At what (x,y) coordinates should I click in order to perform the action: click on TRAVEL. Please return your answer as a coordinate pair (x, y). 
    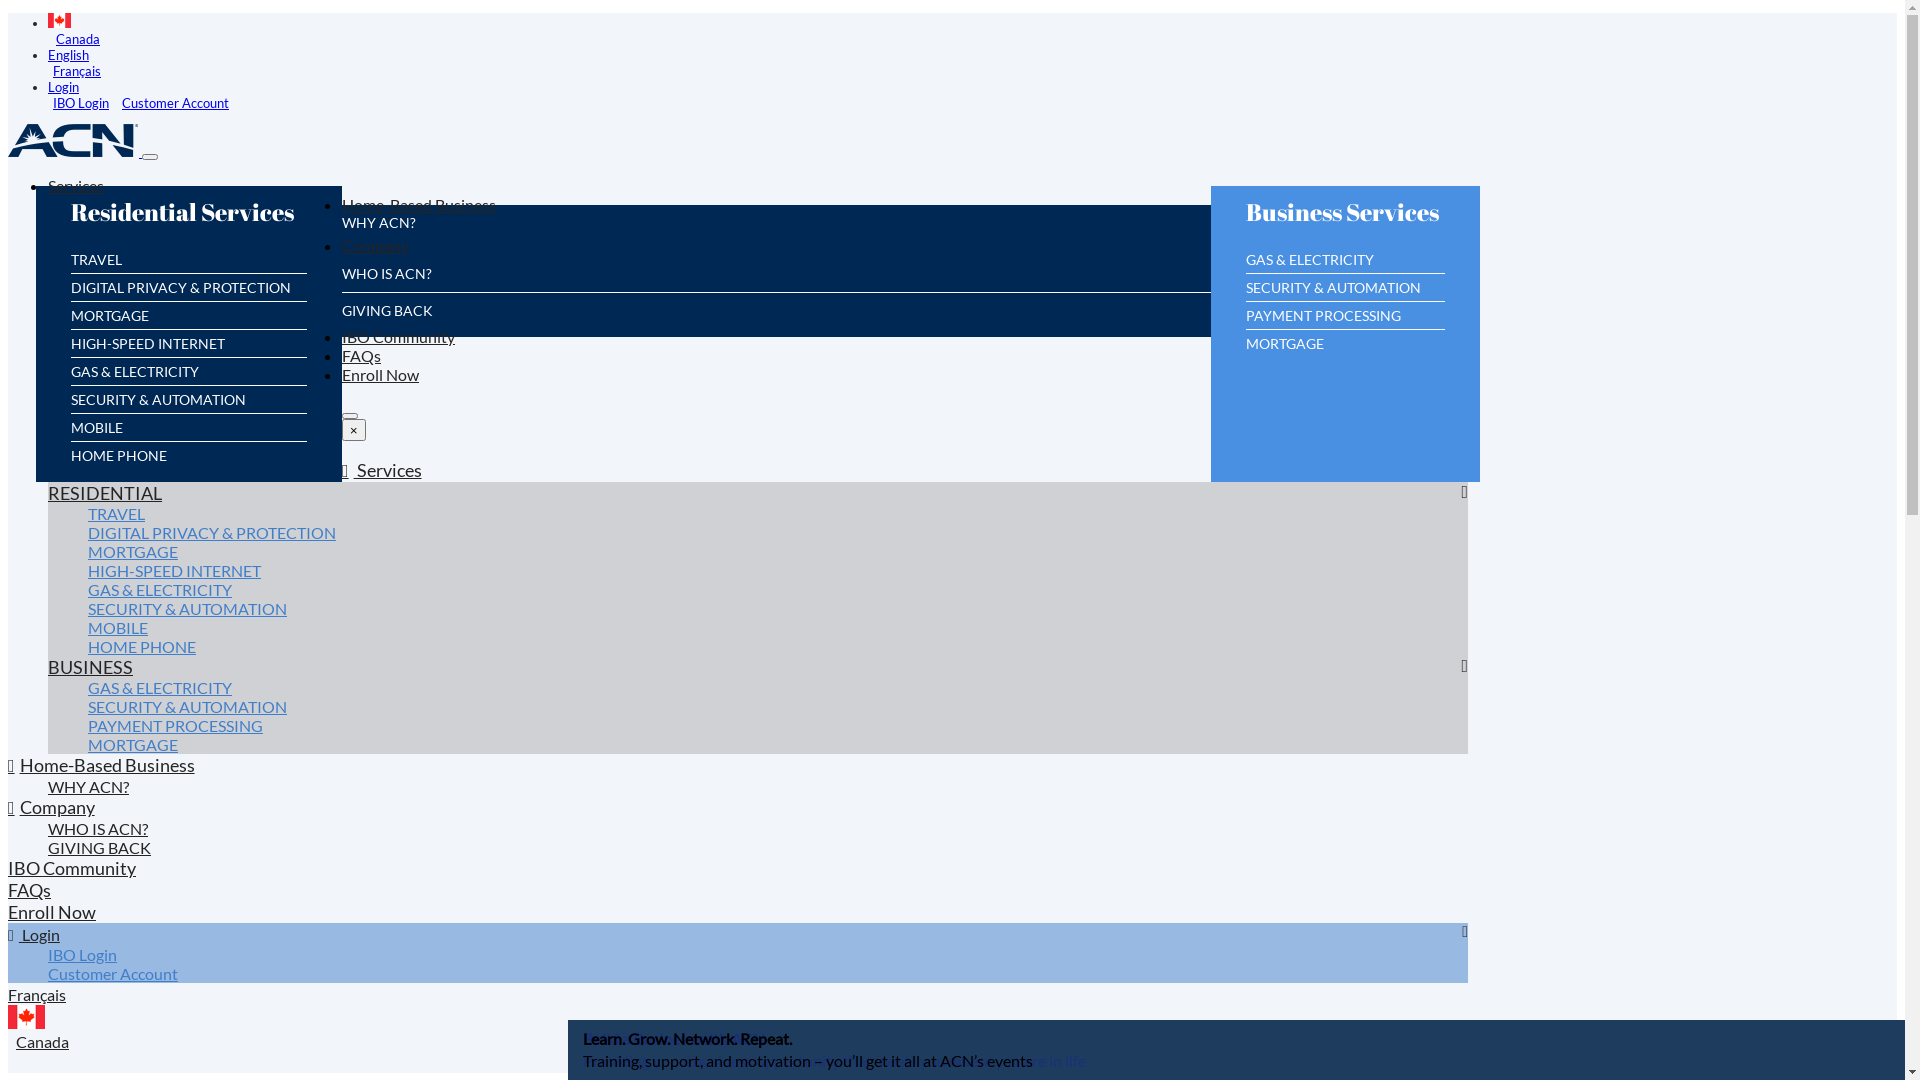
    Looking at the image, I should click on (116, 521).